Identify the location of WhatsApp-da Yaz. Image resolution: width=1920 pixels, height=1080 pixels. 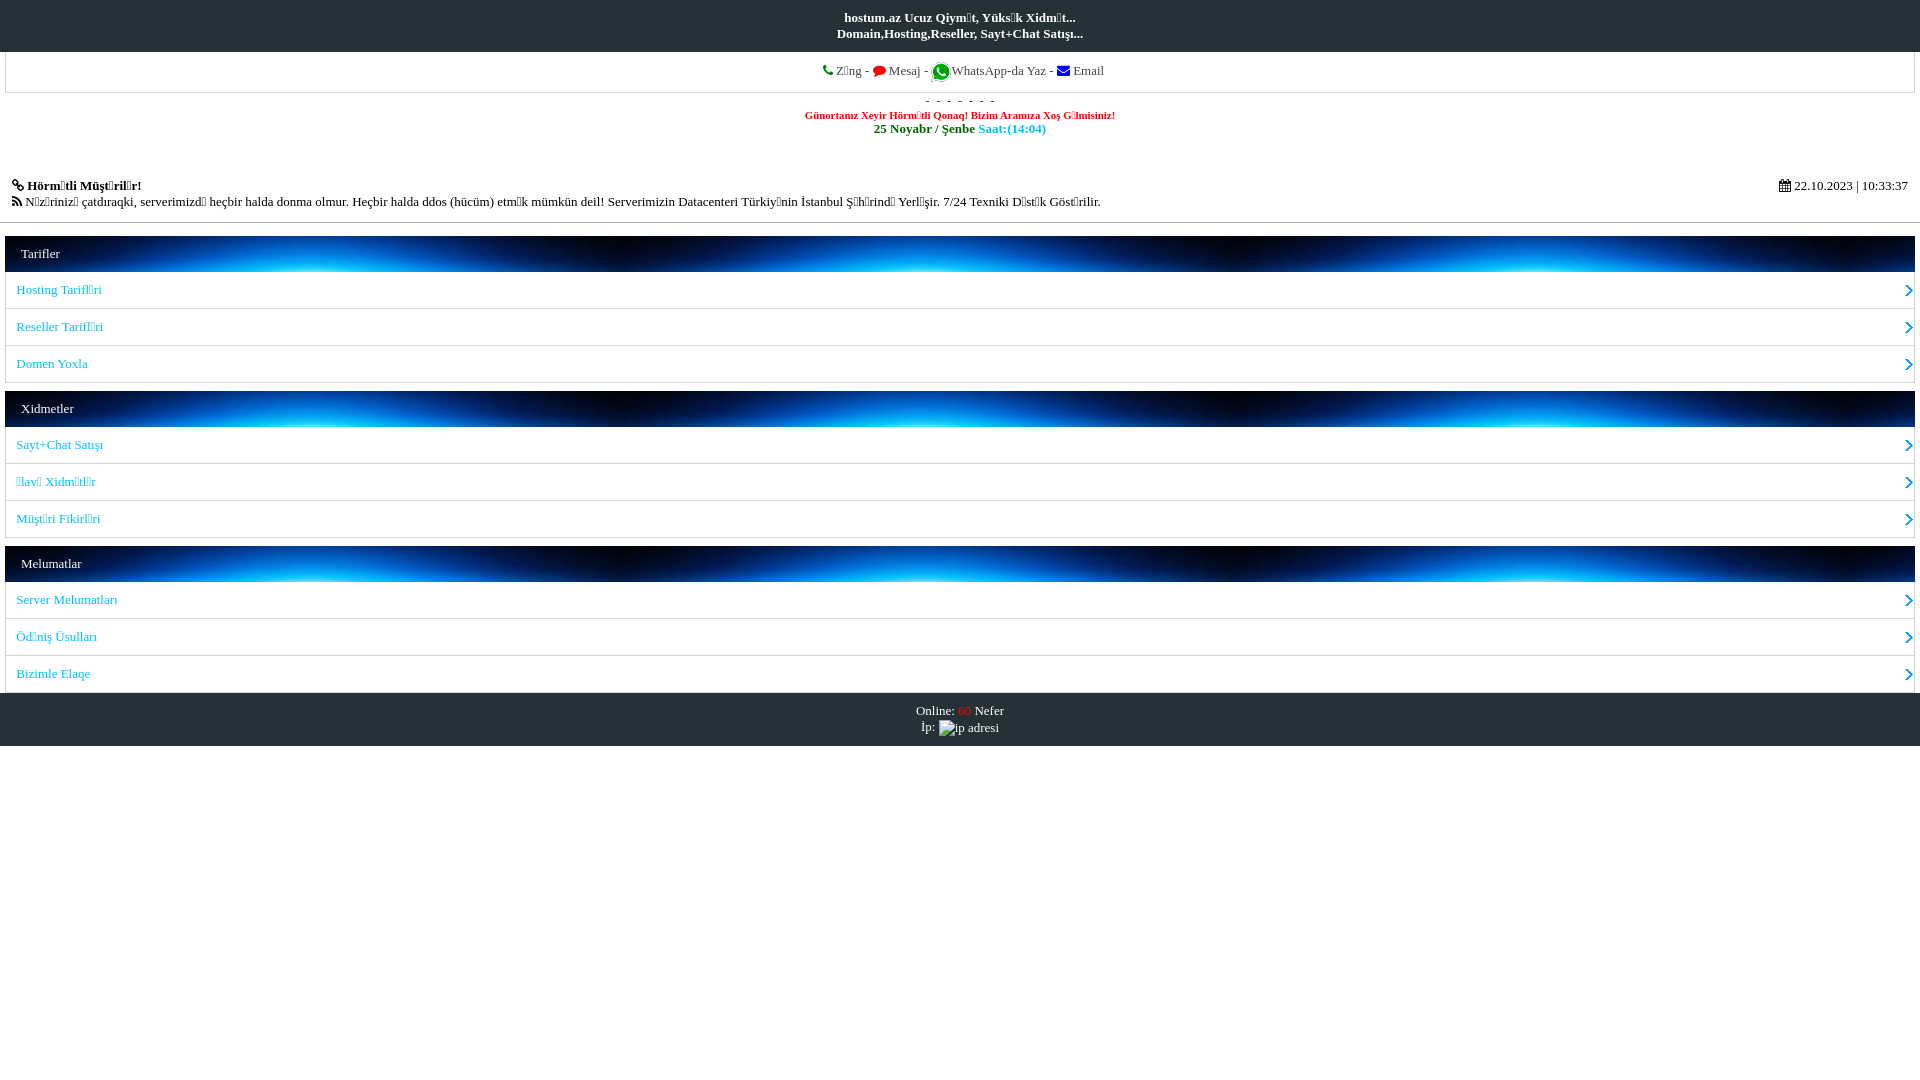
(998, 70).